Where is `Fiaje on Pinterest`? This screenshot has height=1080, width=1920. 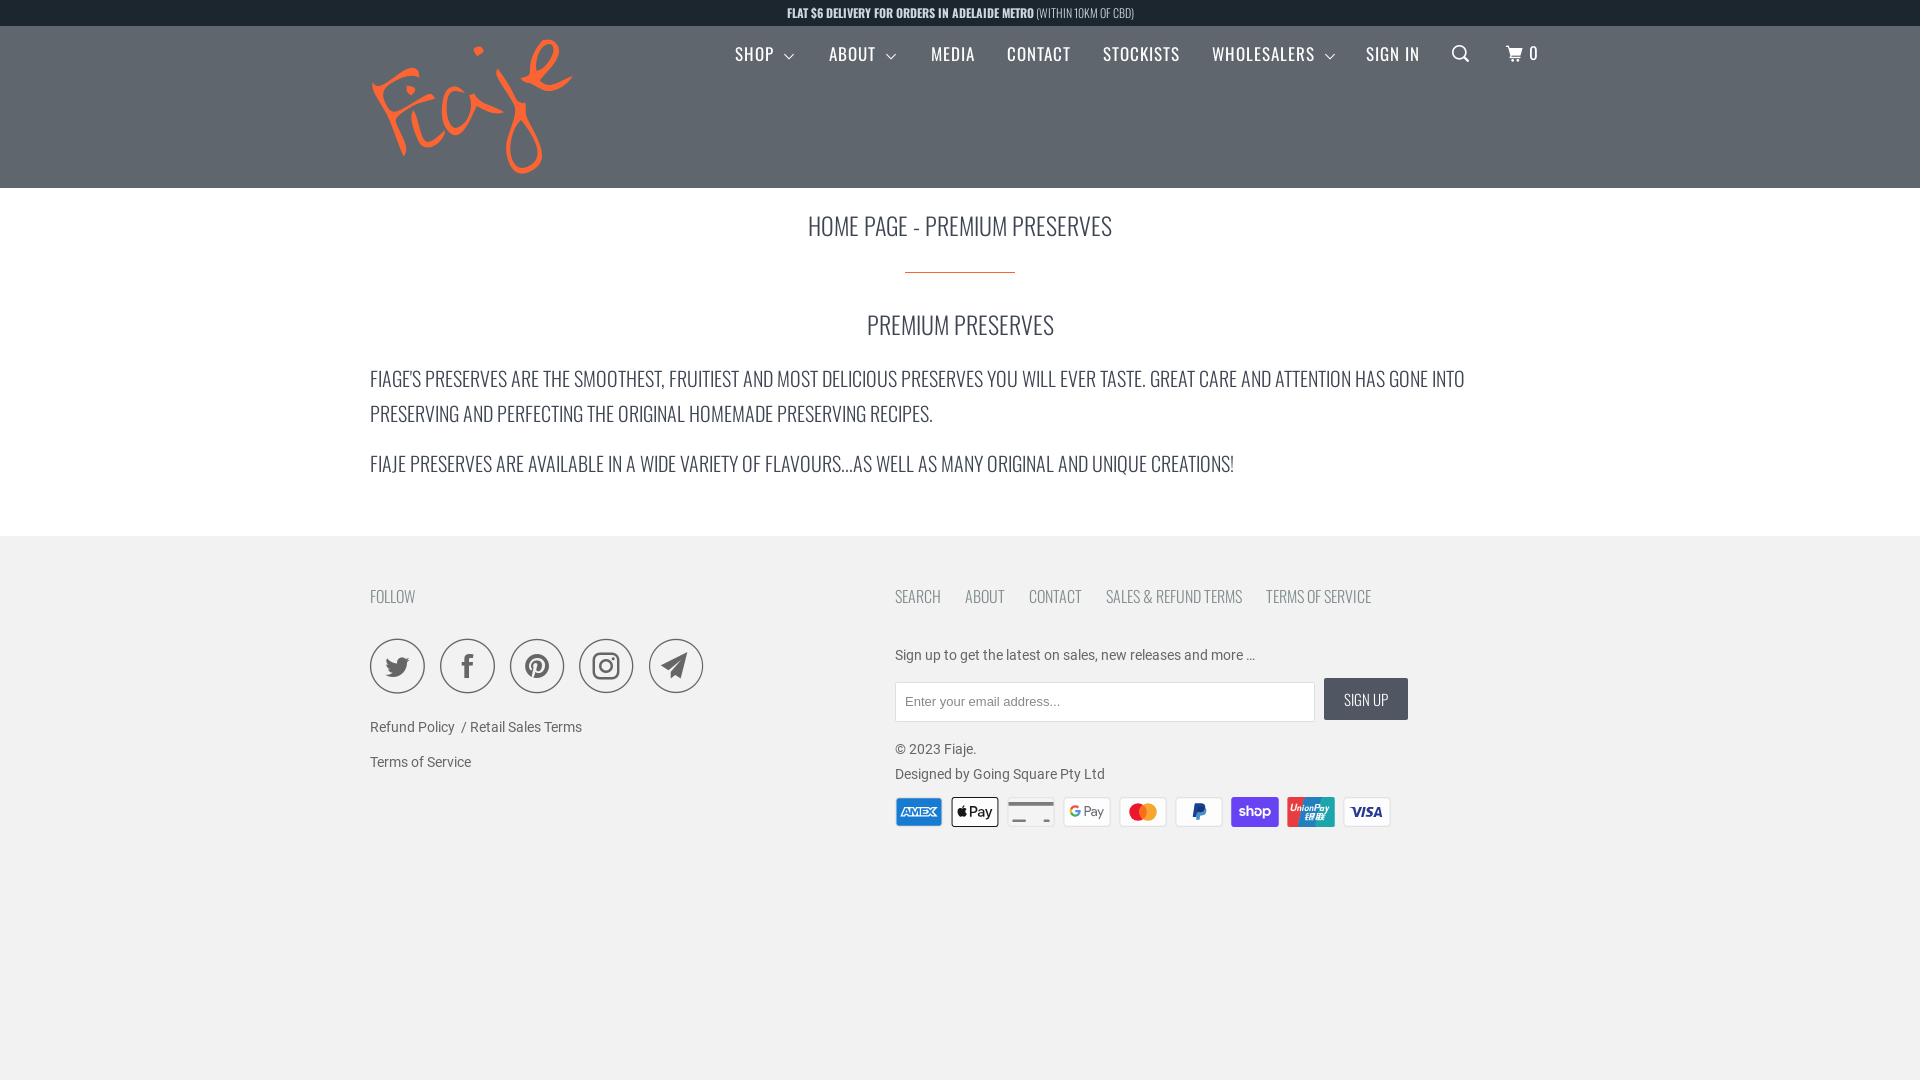 Fiaje on Pinterest is located at coordinates (542, 666).